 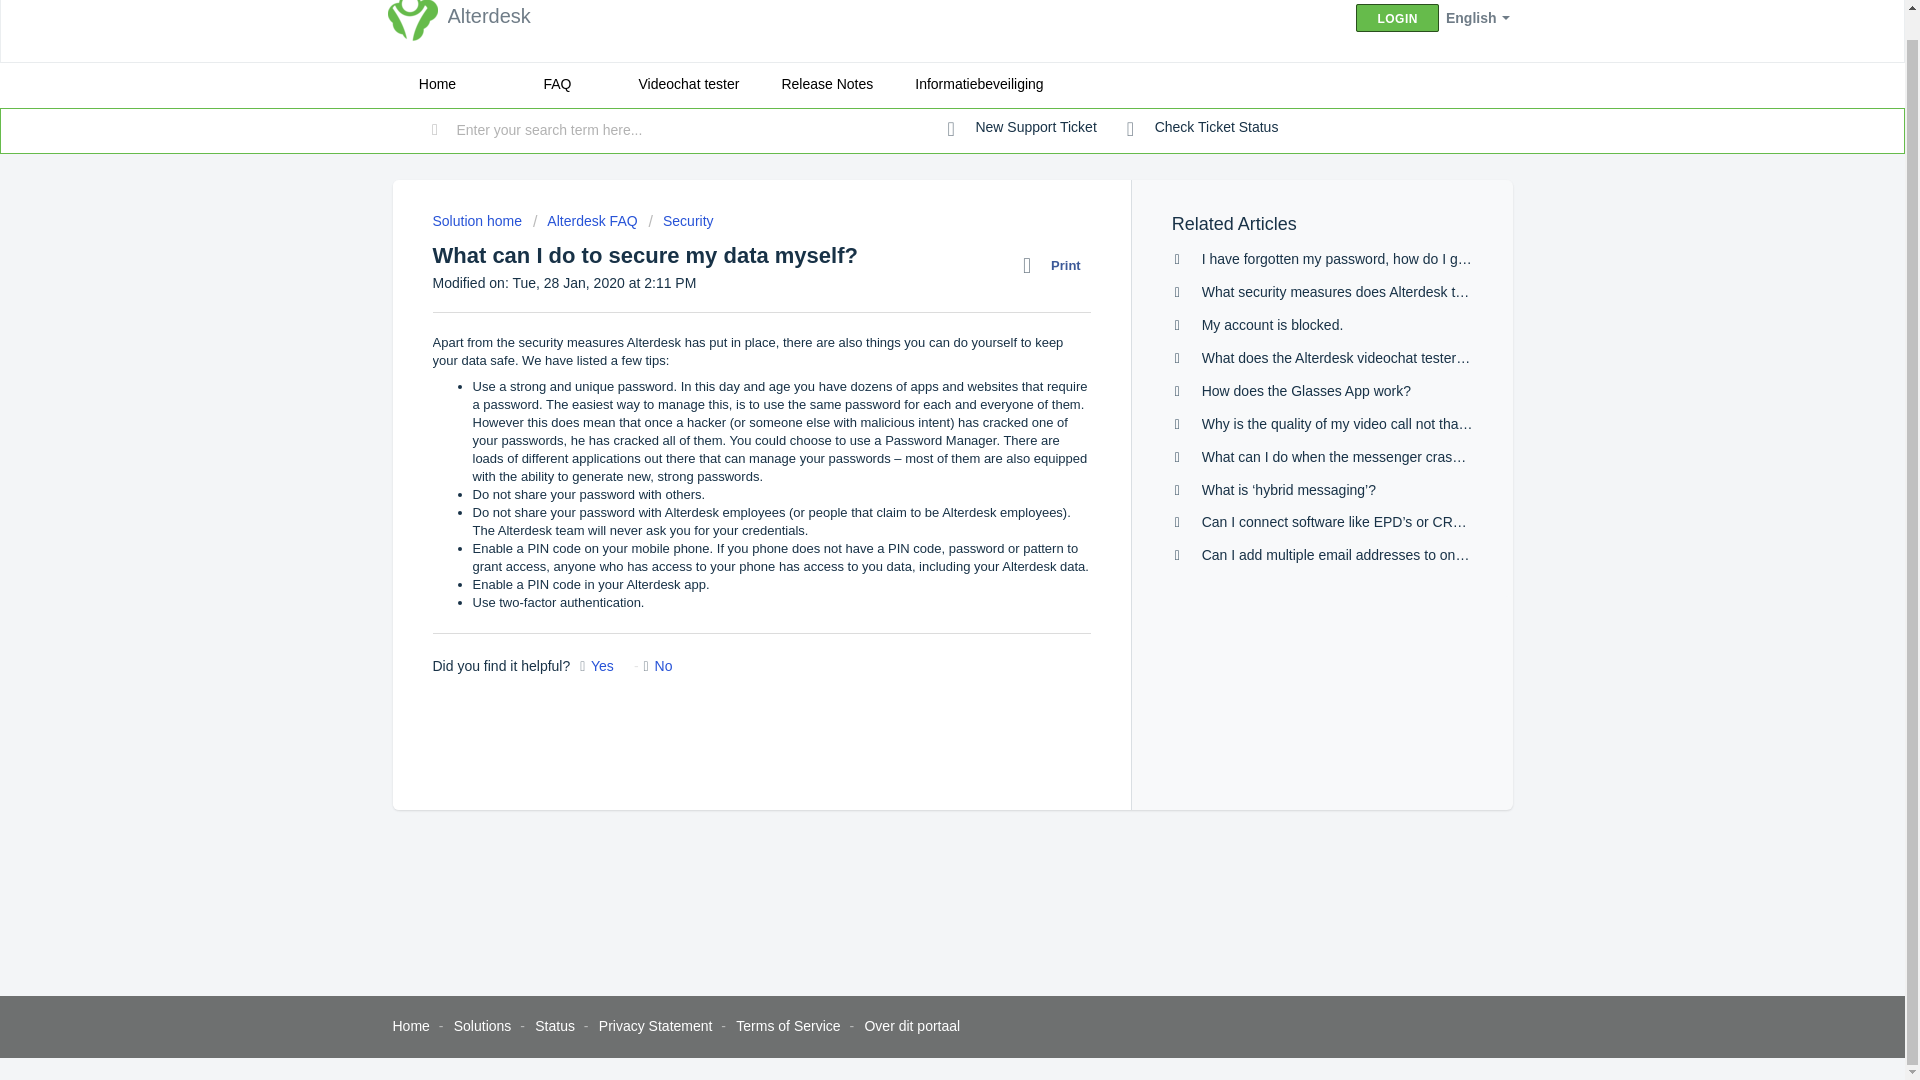 What do you see at coordinates (557, 84) in the screenshot?
I see `FAQ` at bounding box center [557, 84].